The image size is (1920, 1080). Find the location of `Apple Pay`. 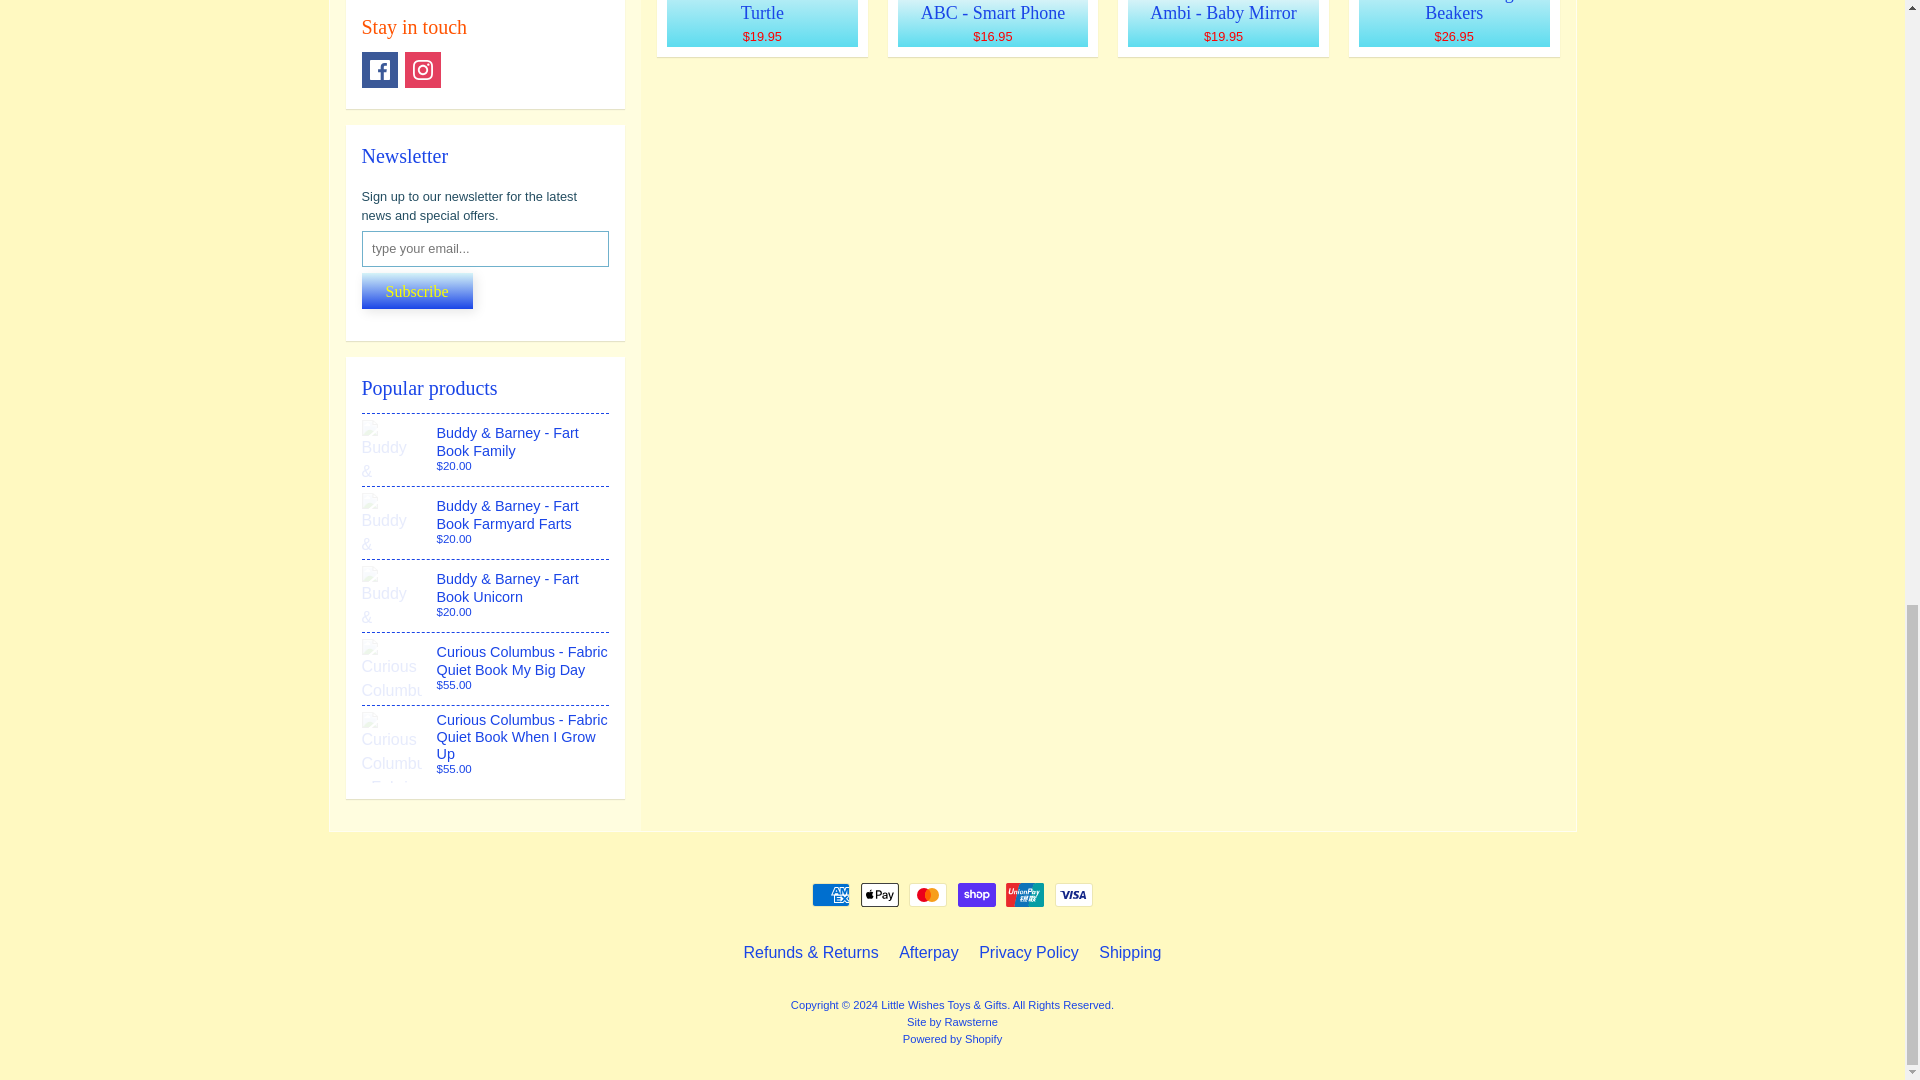

Apple Pay is located at coordinates (879, 895).